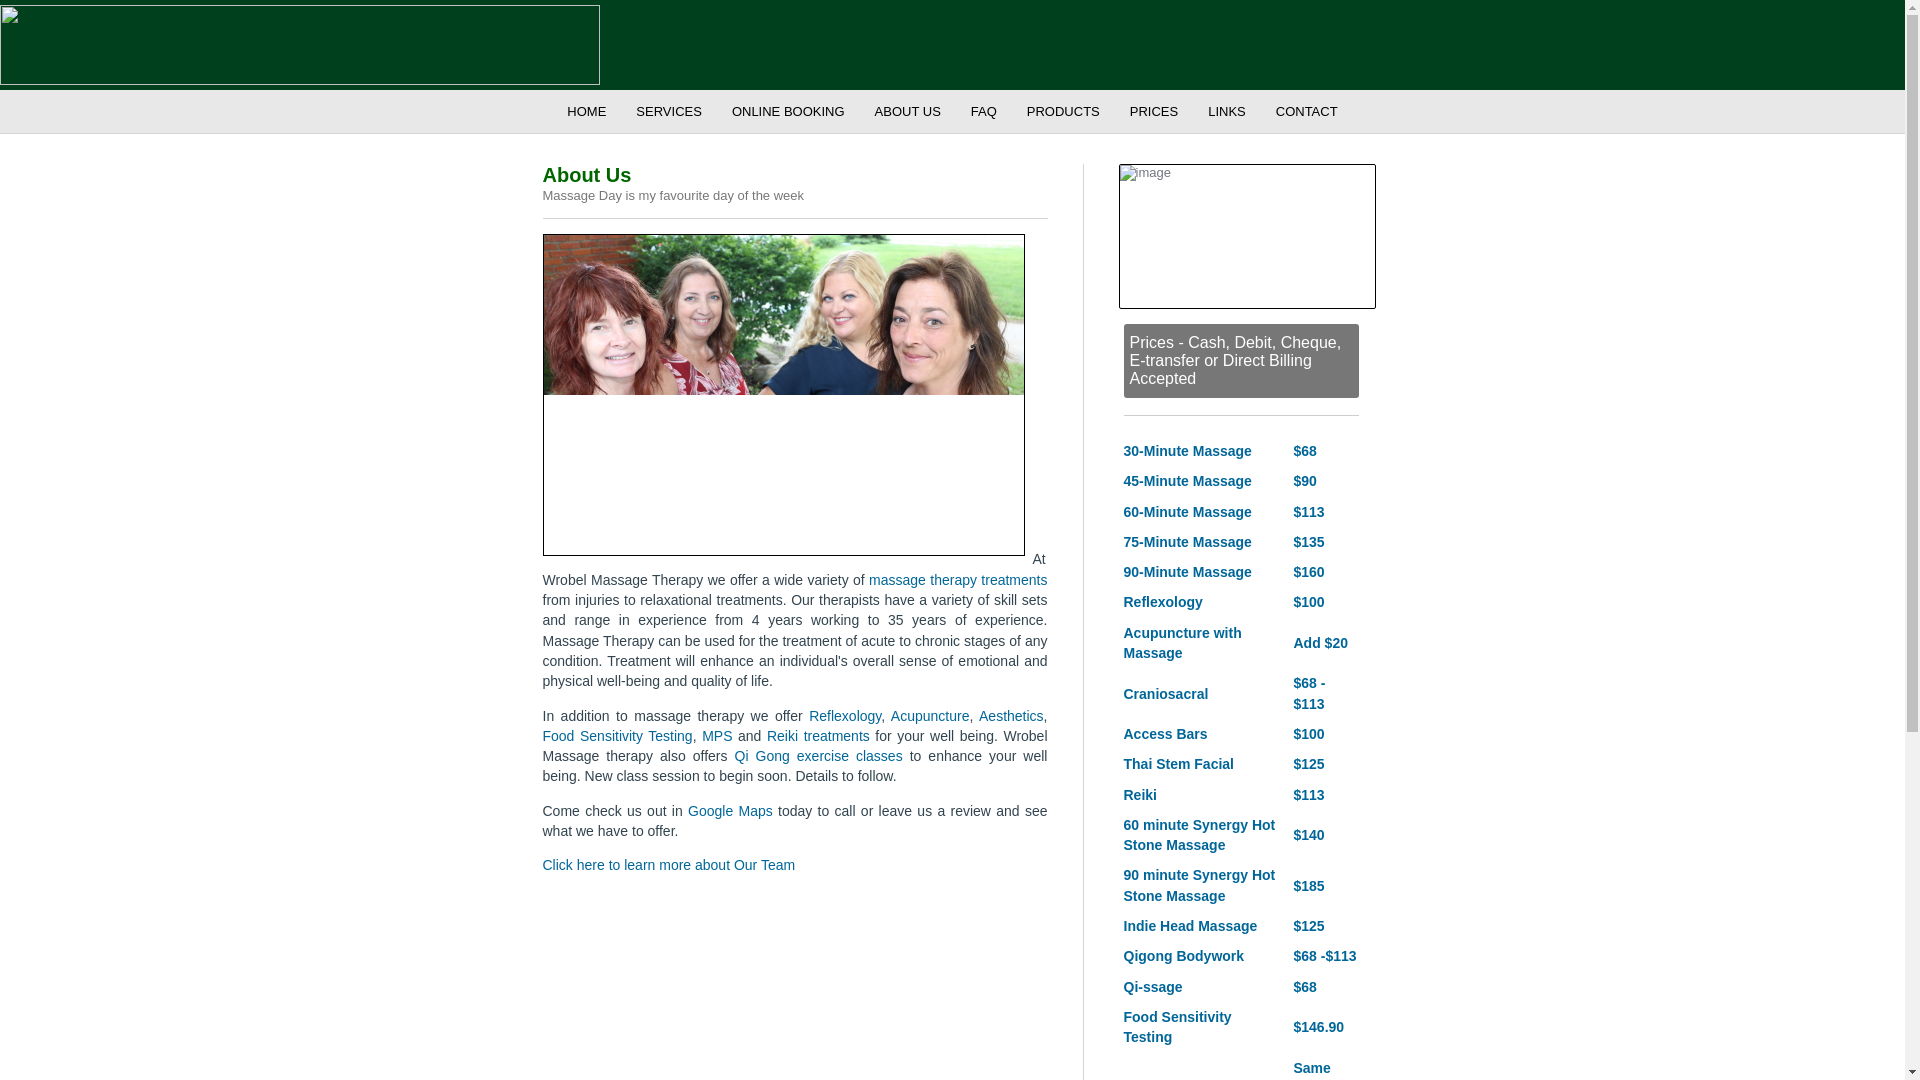 The width and height of the screenshot is (1920, 1080). Describe the element at coordinates (788, 110) in the screenshot. I see `ONLINE BOOKING` at that location.